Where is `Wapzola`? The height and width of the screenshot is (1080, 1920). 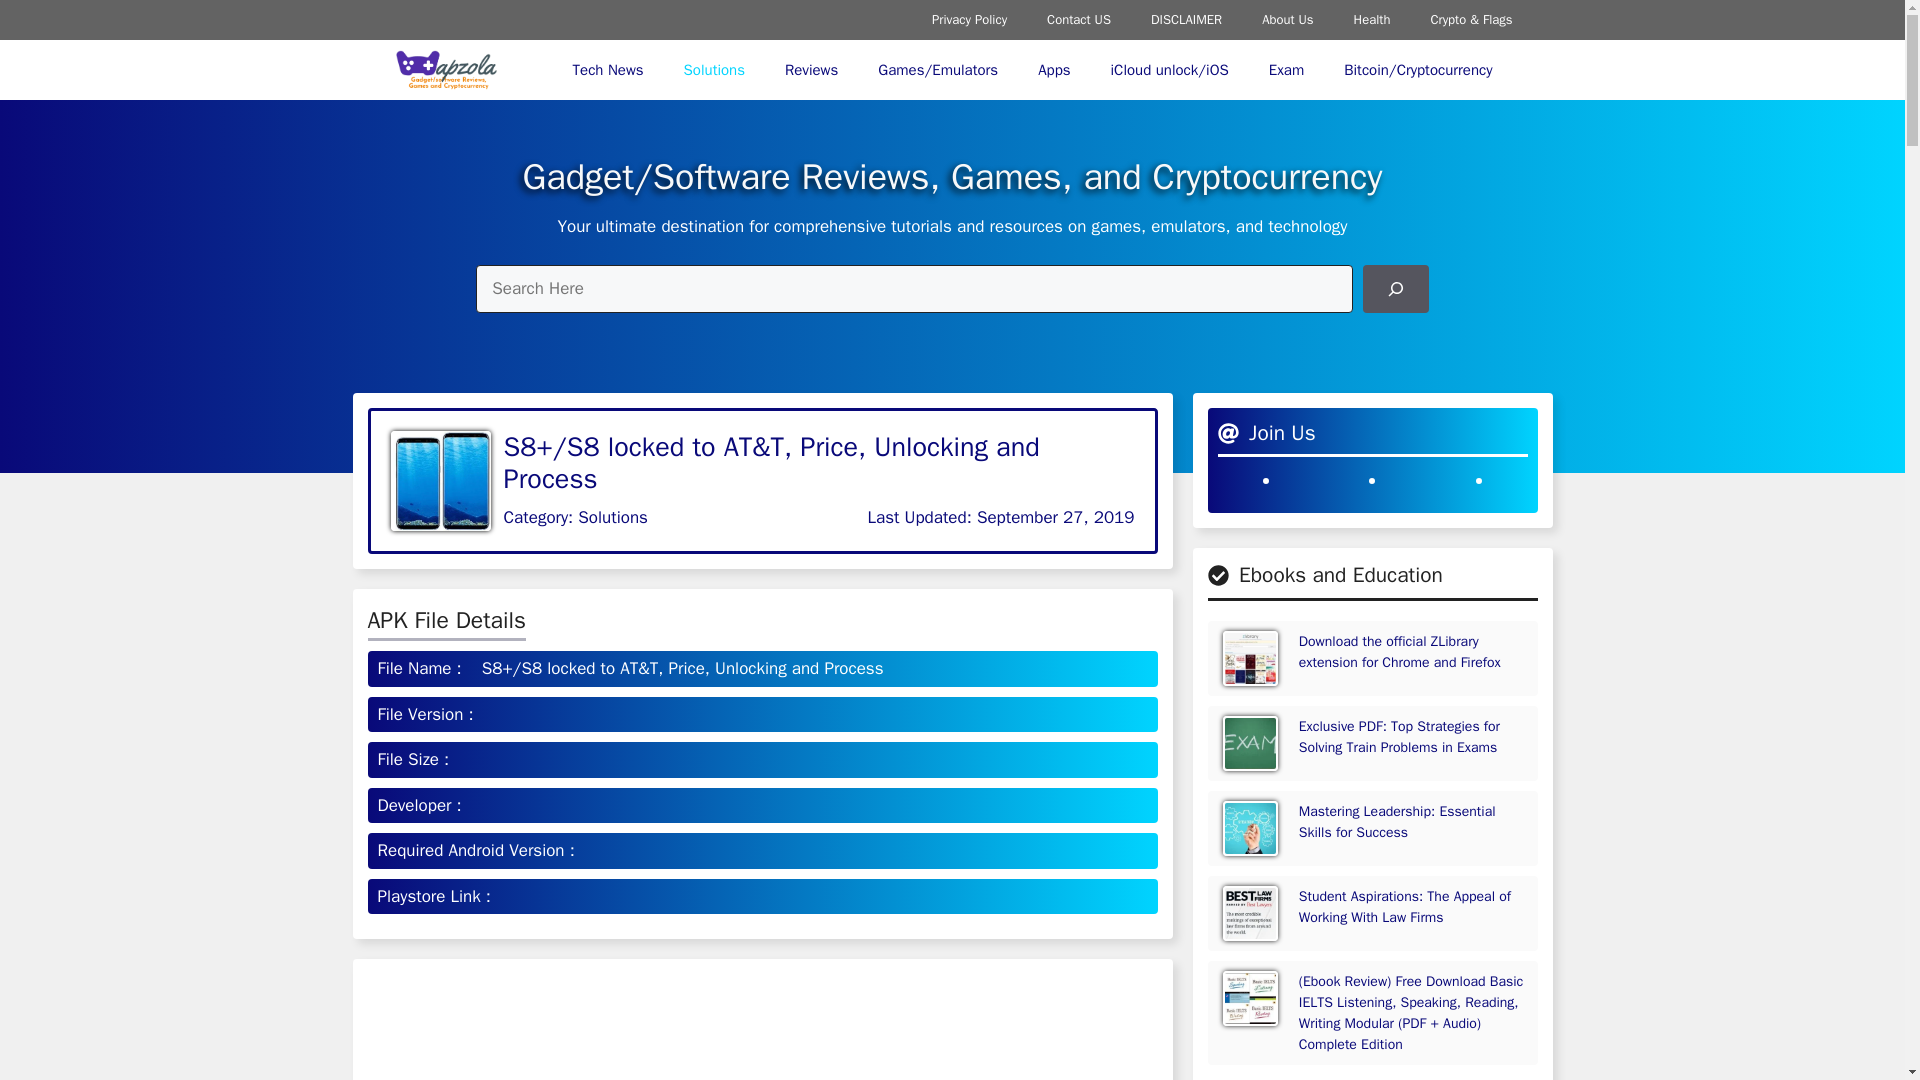 Wapzola is located at coordinates (445, 70).